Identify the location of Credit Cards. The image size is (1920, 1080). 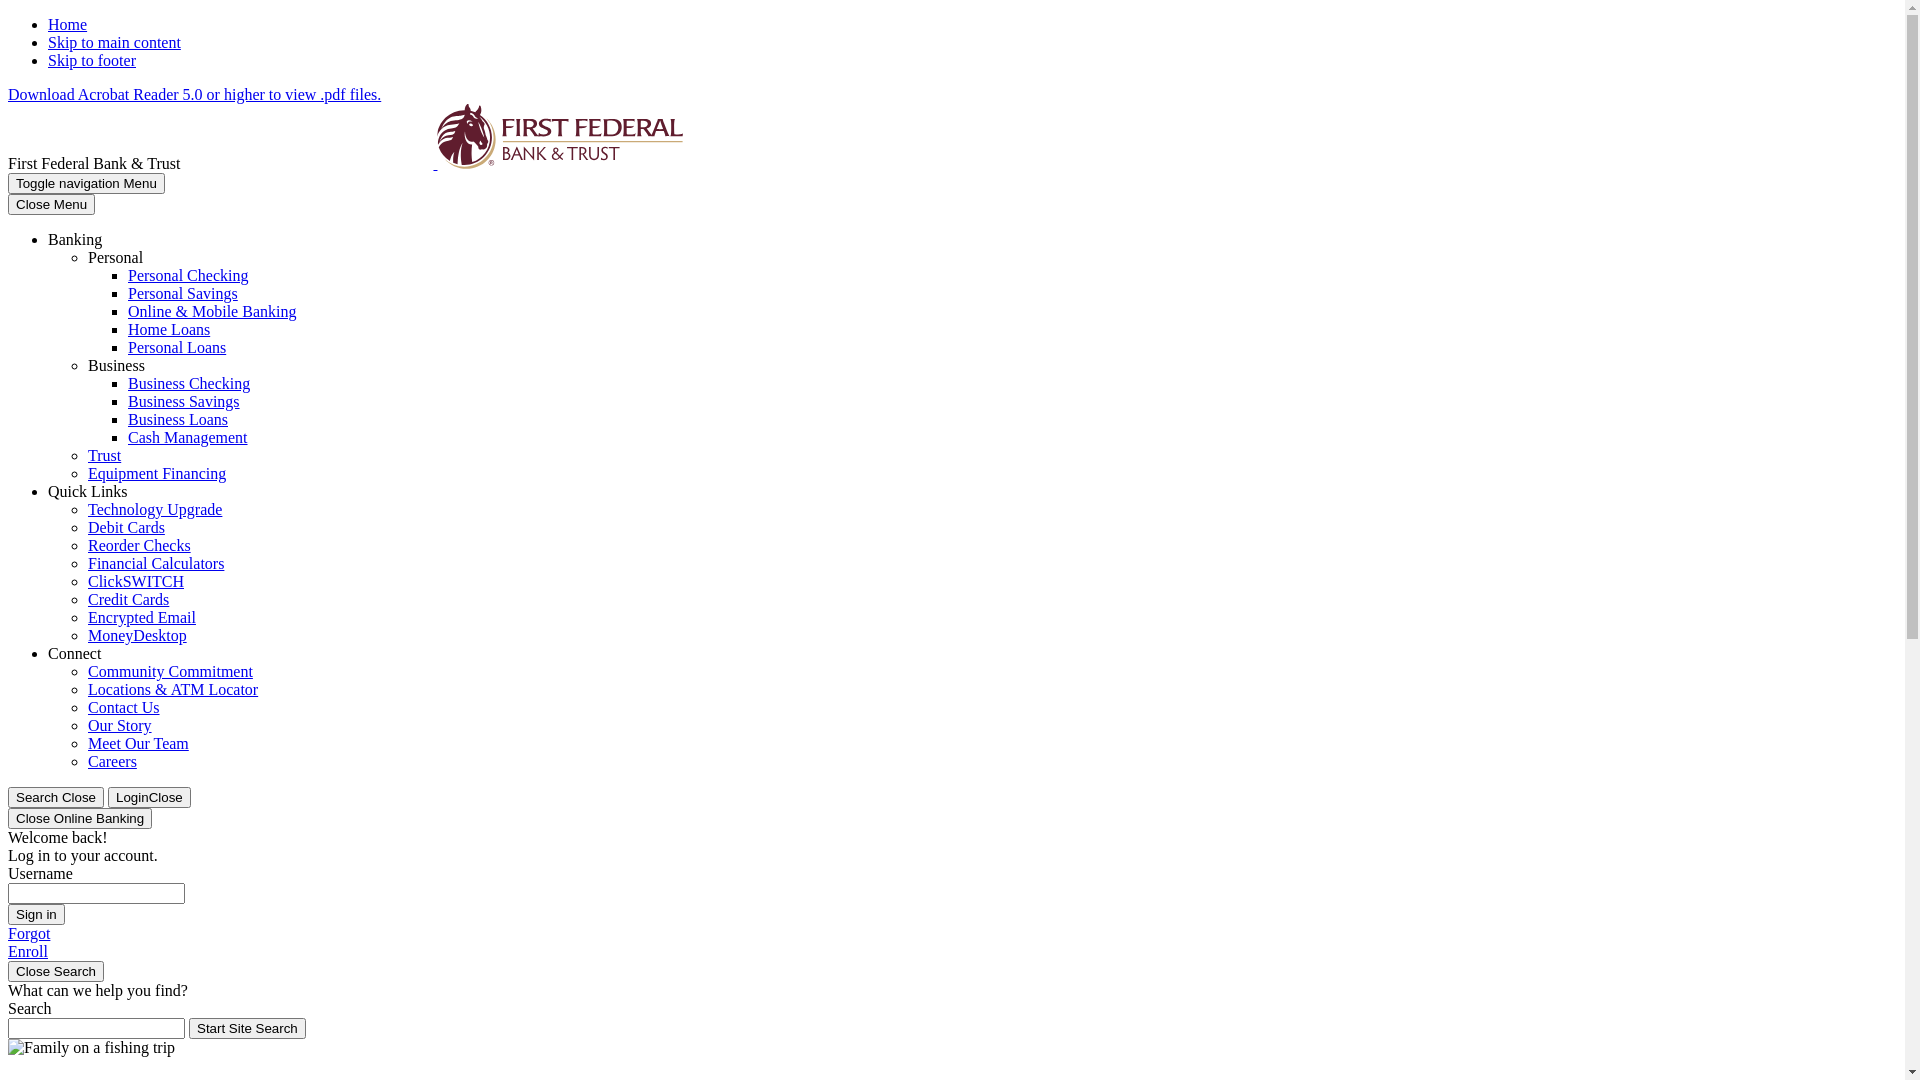
(128, 600).